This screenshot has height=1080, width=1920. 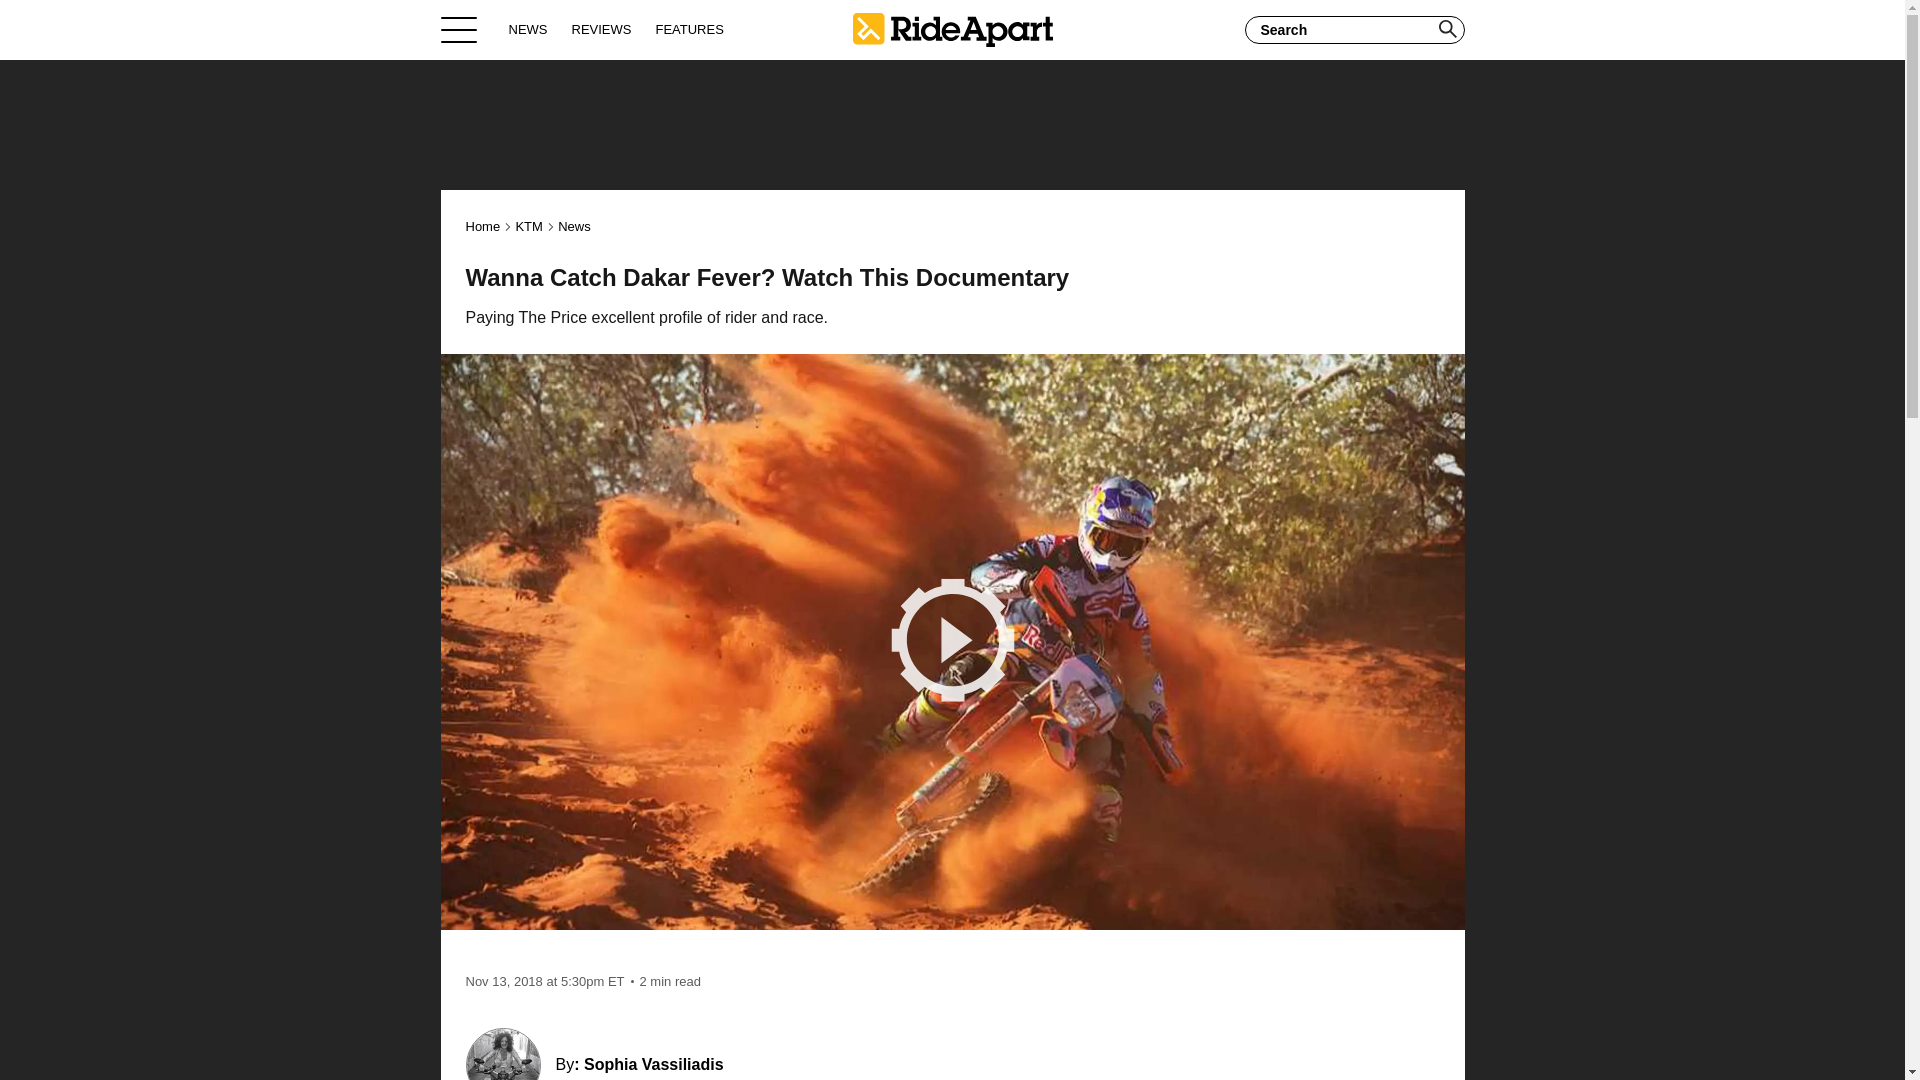 I want to click on FEATURES, so click(x=688, y=29).